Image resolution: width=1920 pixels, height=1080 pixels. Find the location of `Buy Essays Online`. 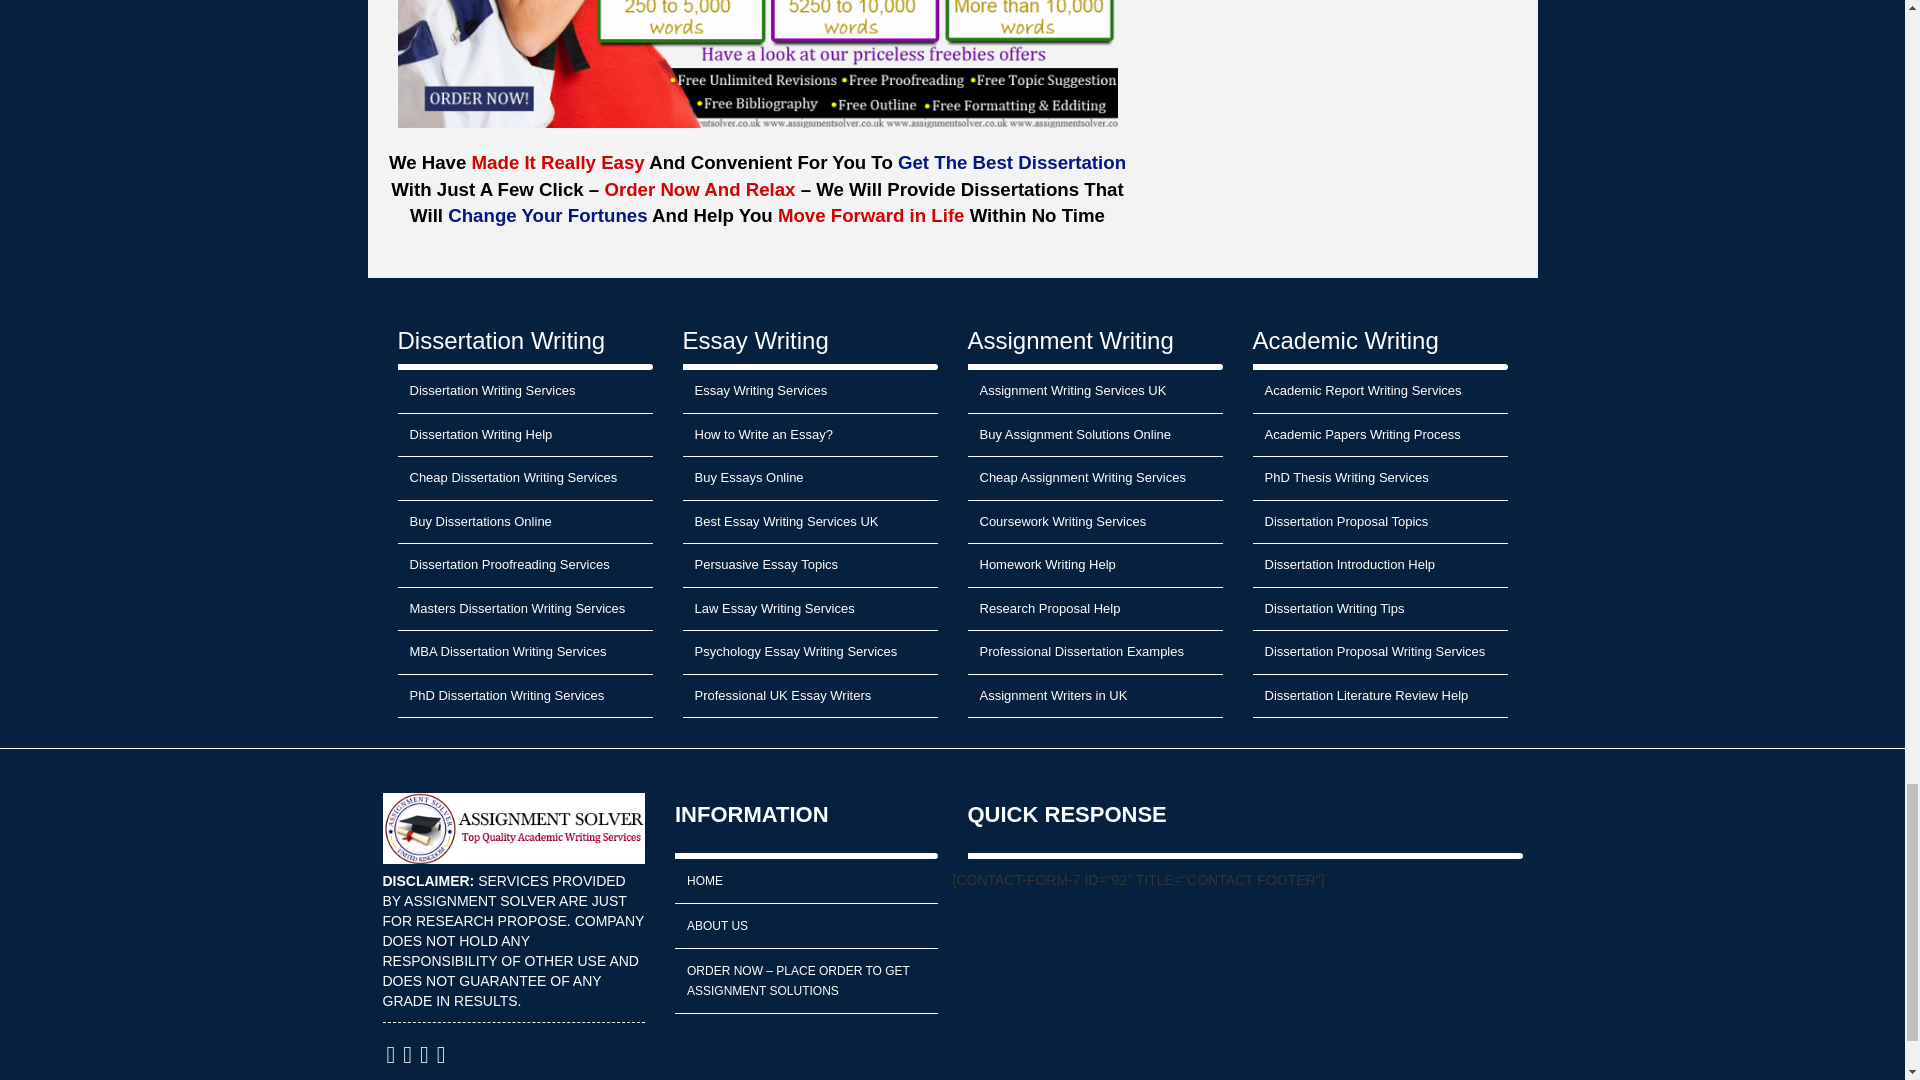

Buy Essays Online is located at coordinates (808, 478).